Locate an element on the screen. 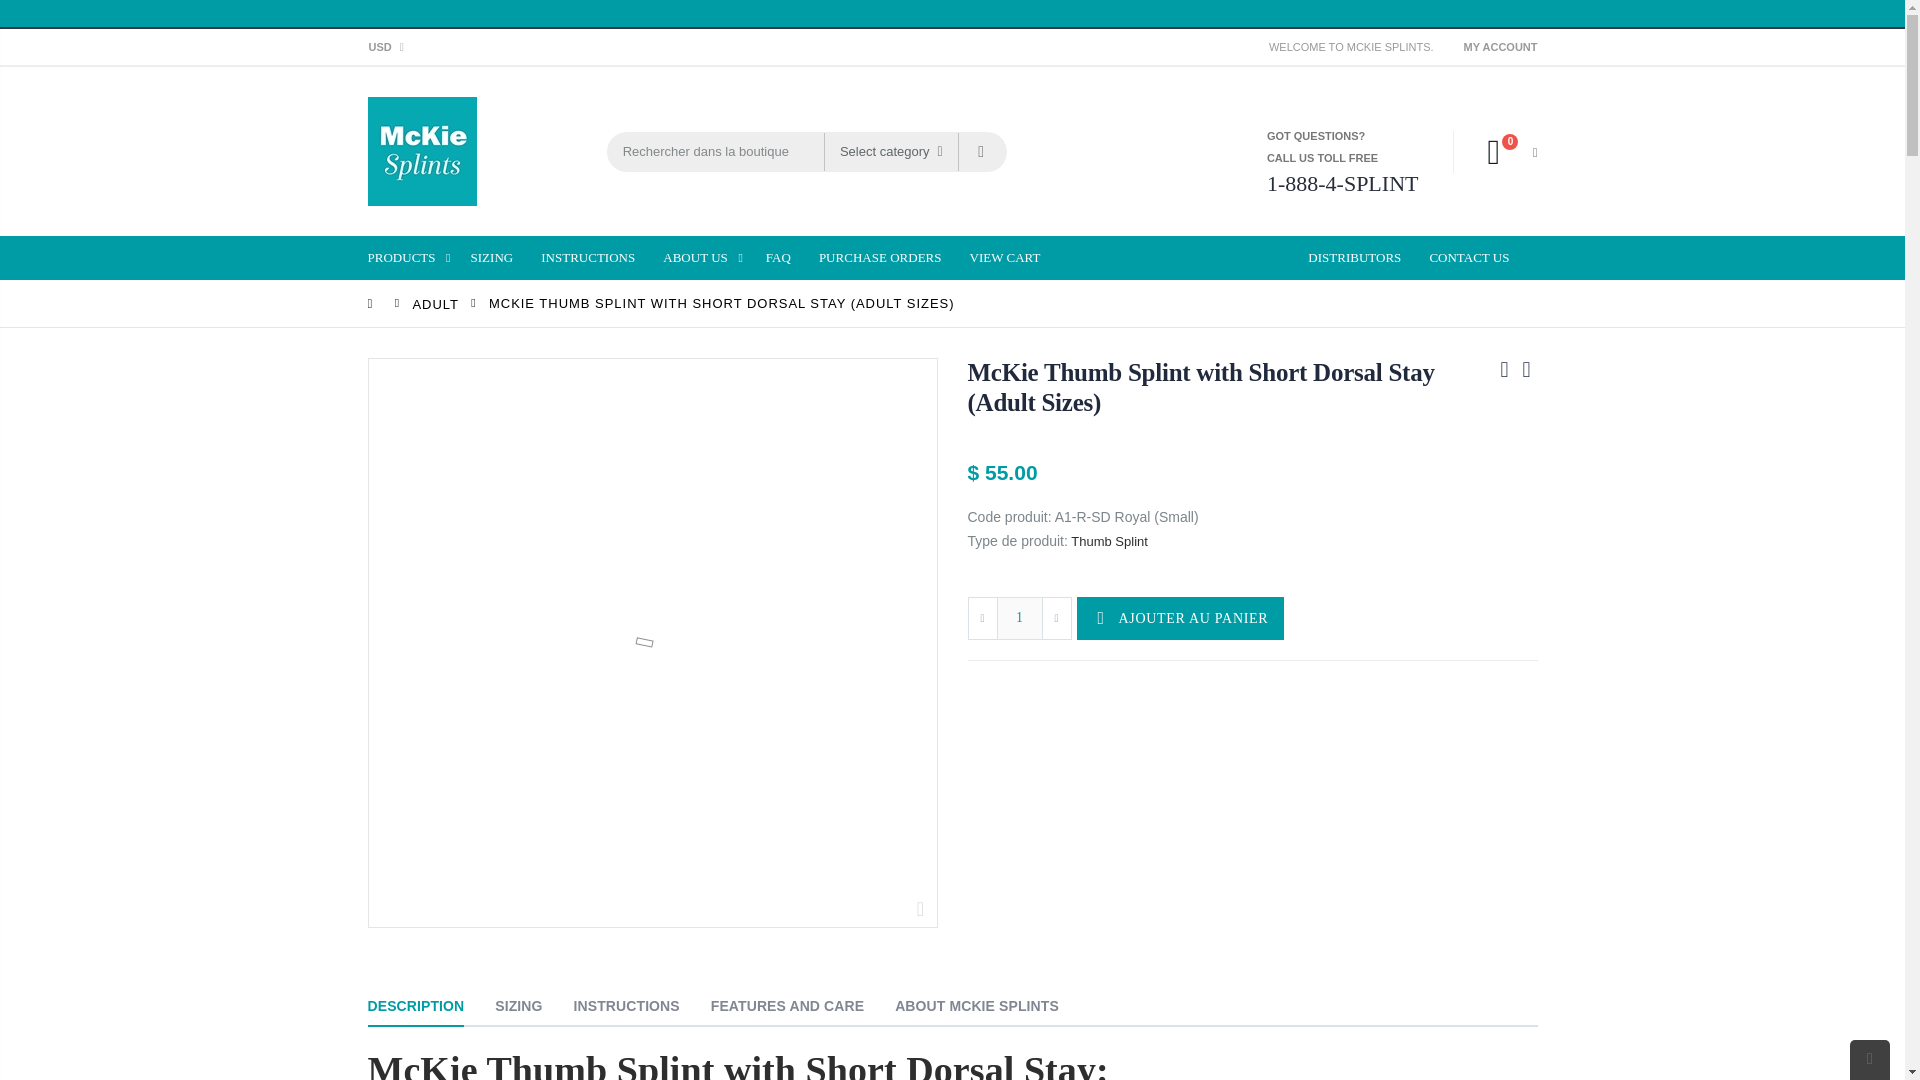 The height and width of the screenshot is (1080, 1920). DISTRIBUTORS is located at coordinates (1362, 258).